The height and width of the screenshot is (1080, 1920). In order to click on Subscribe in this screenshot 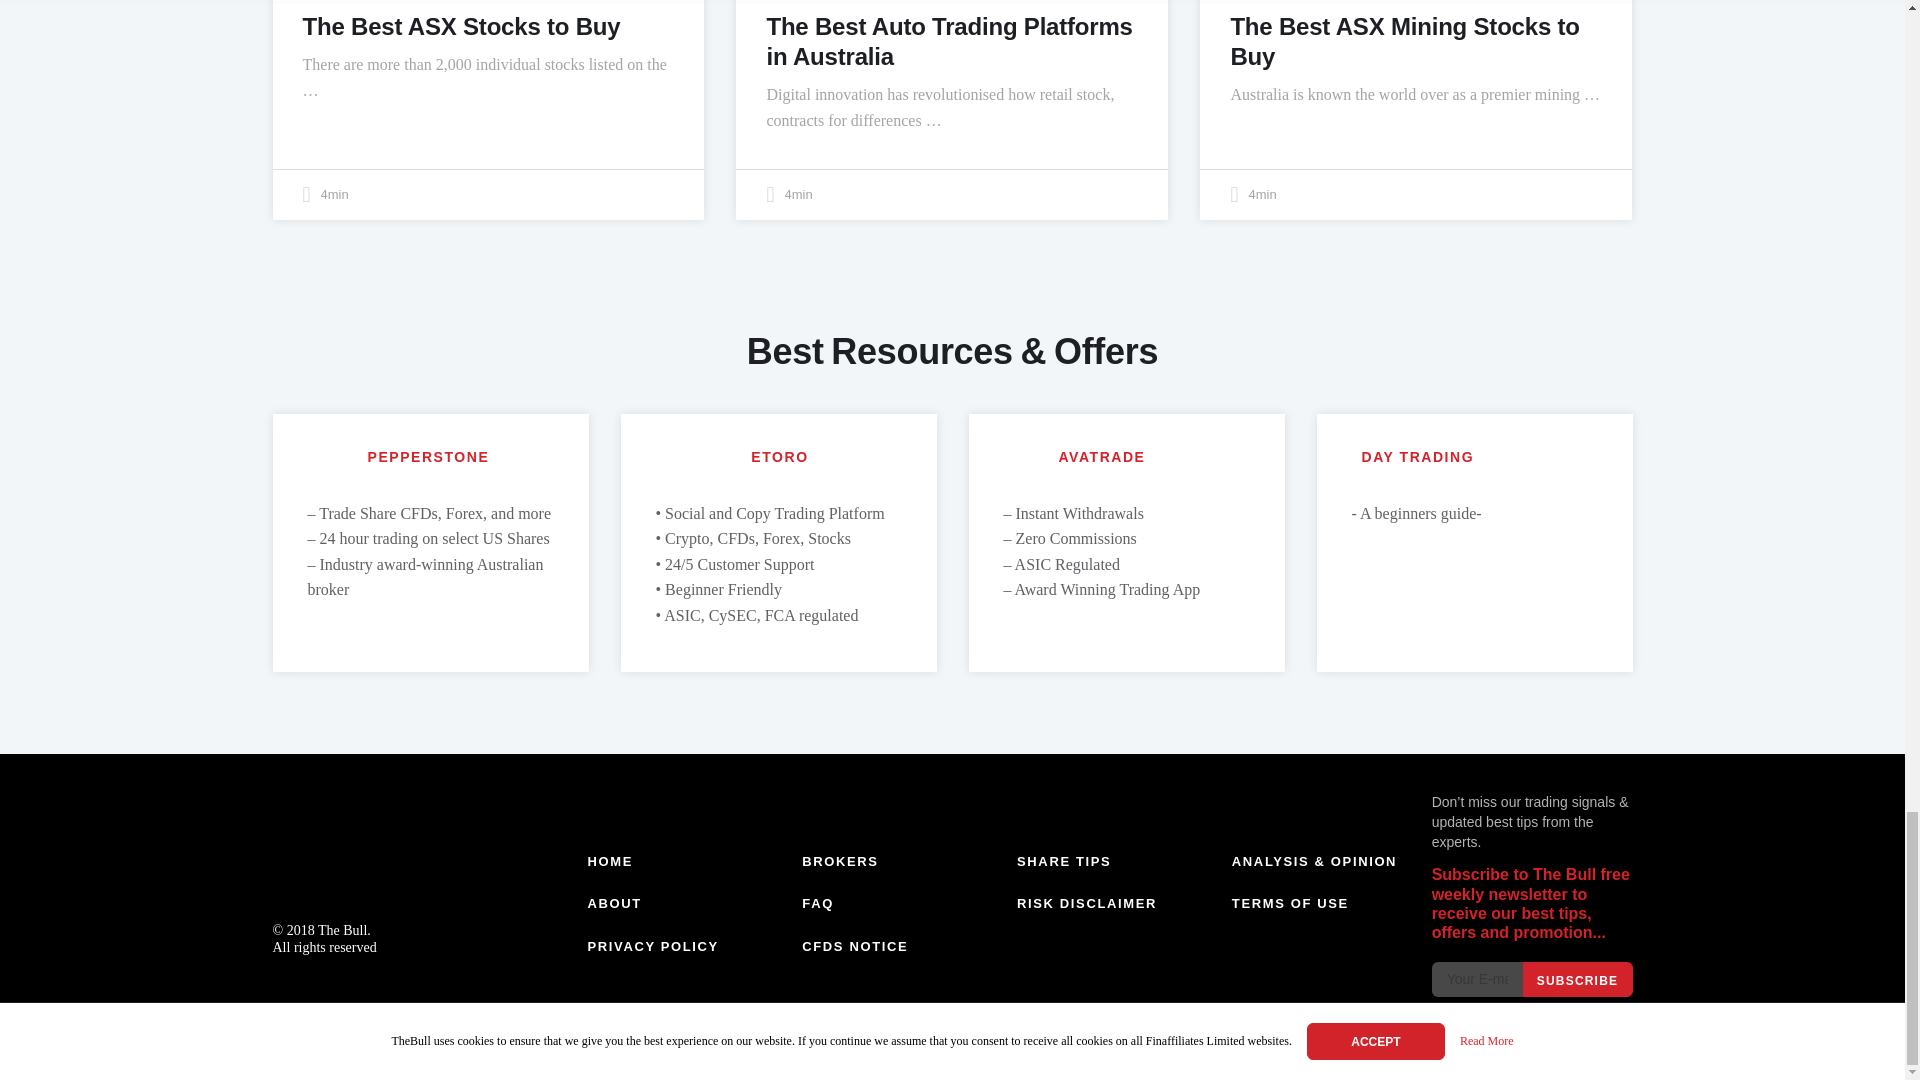, I will do `click(1577, 979)`.